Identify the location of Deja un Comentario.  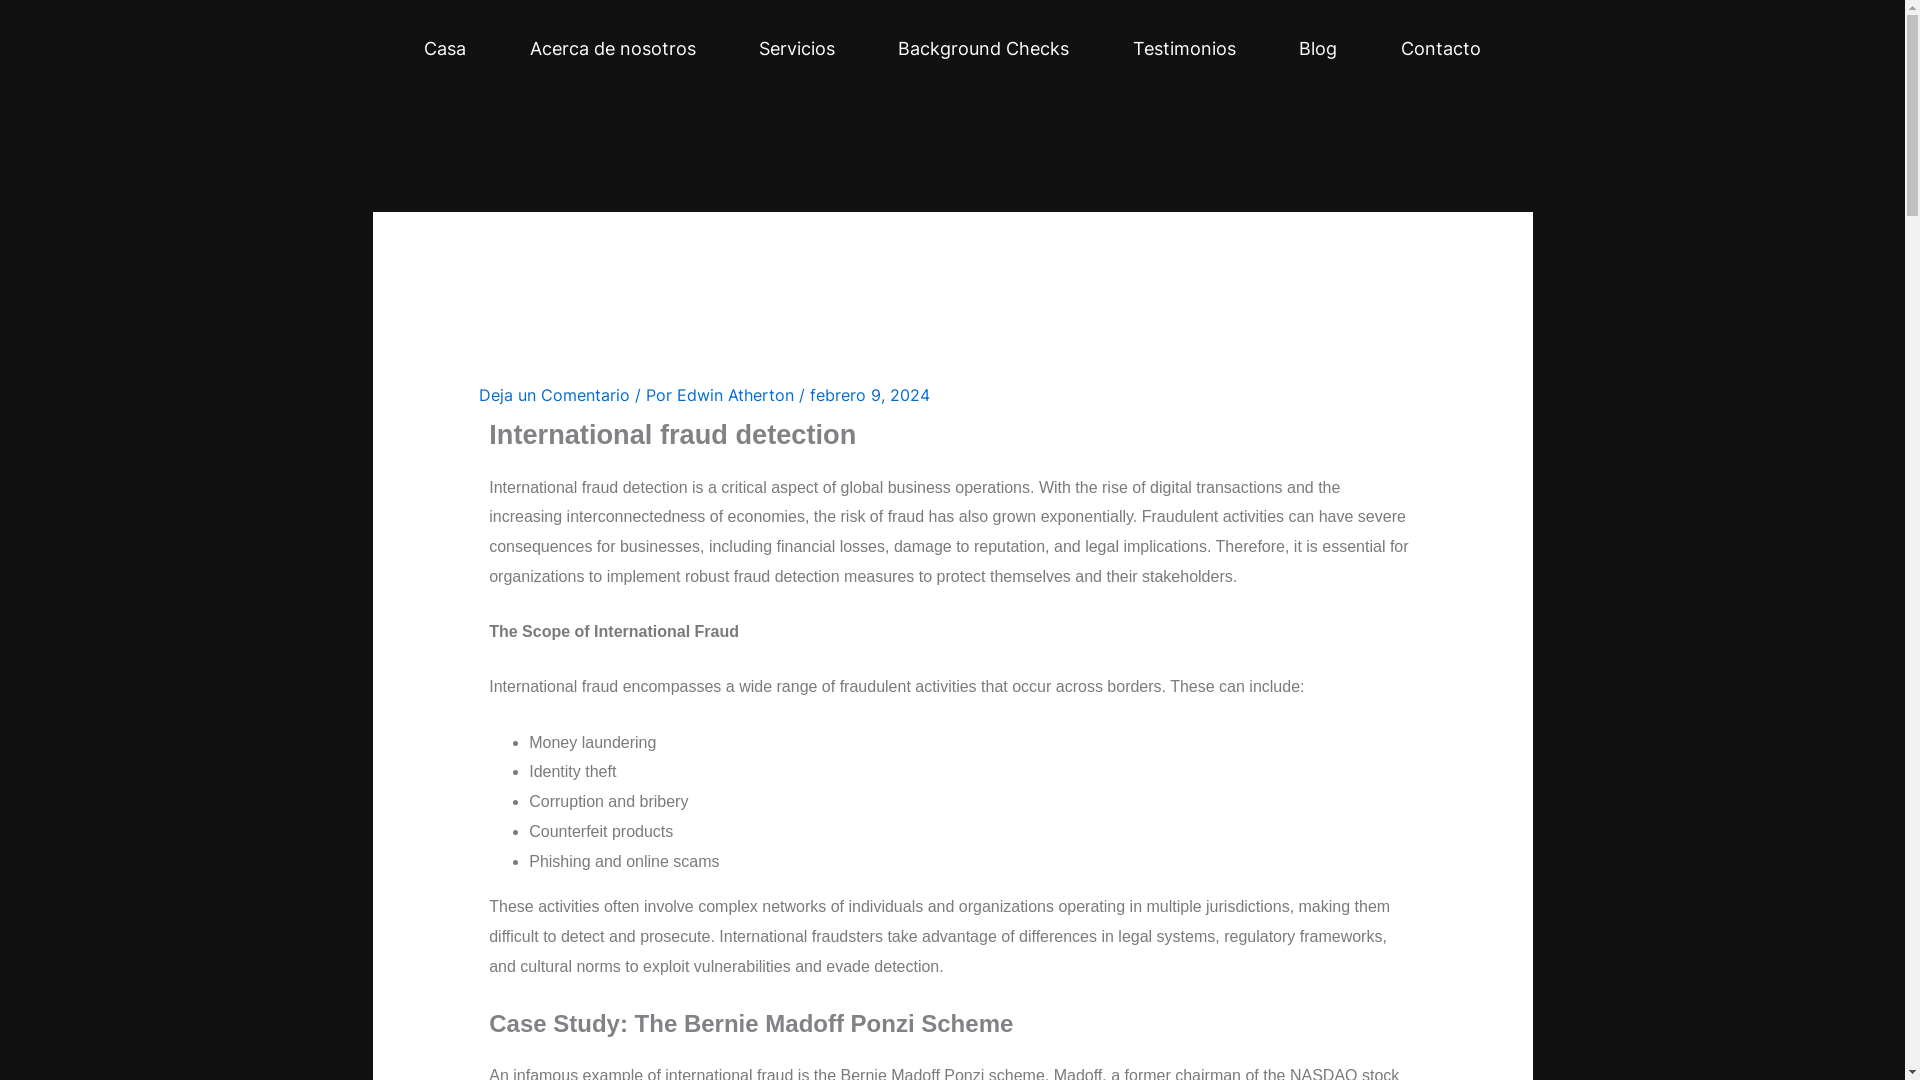
(554, 394).